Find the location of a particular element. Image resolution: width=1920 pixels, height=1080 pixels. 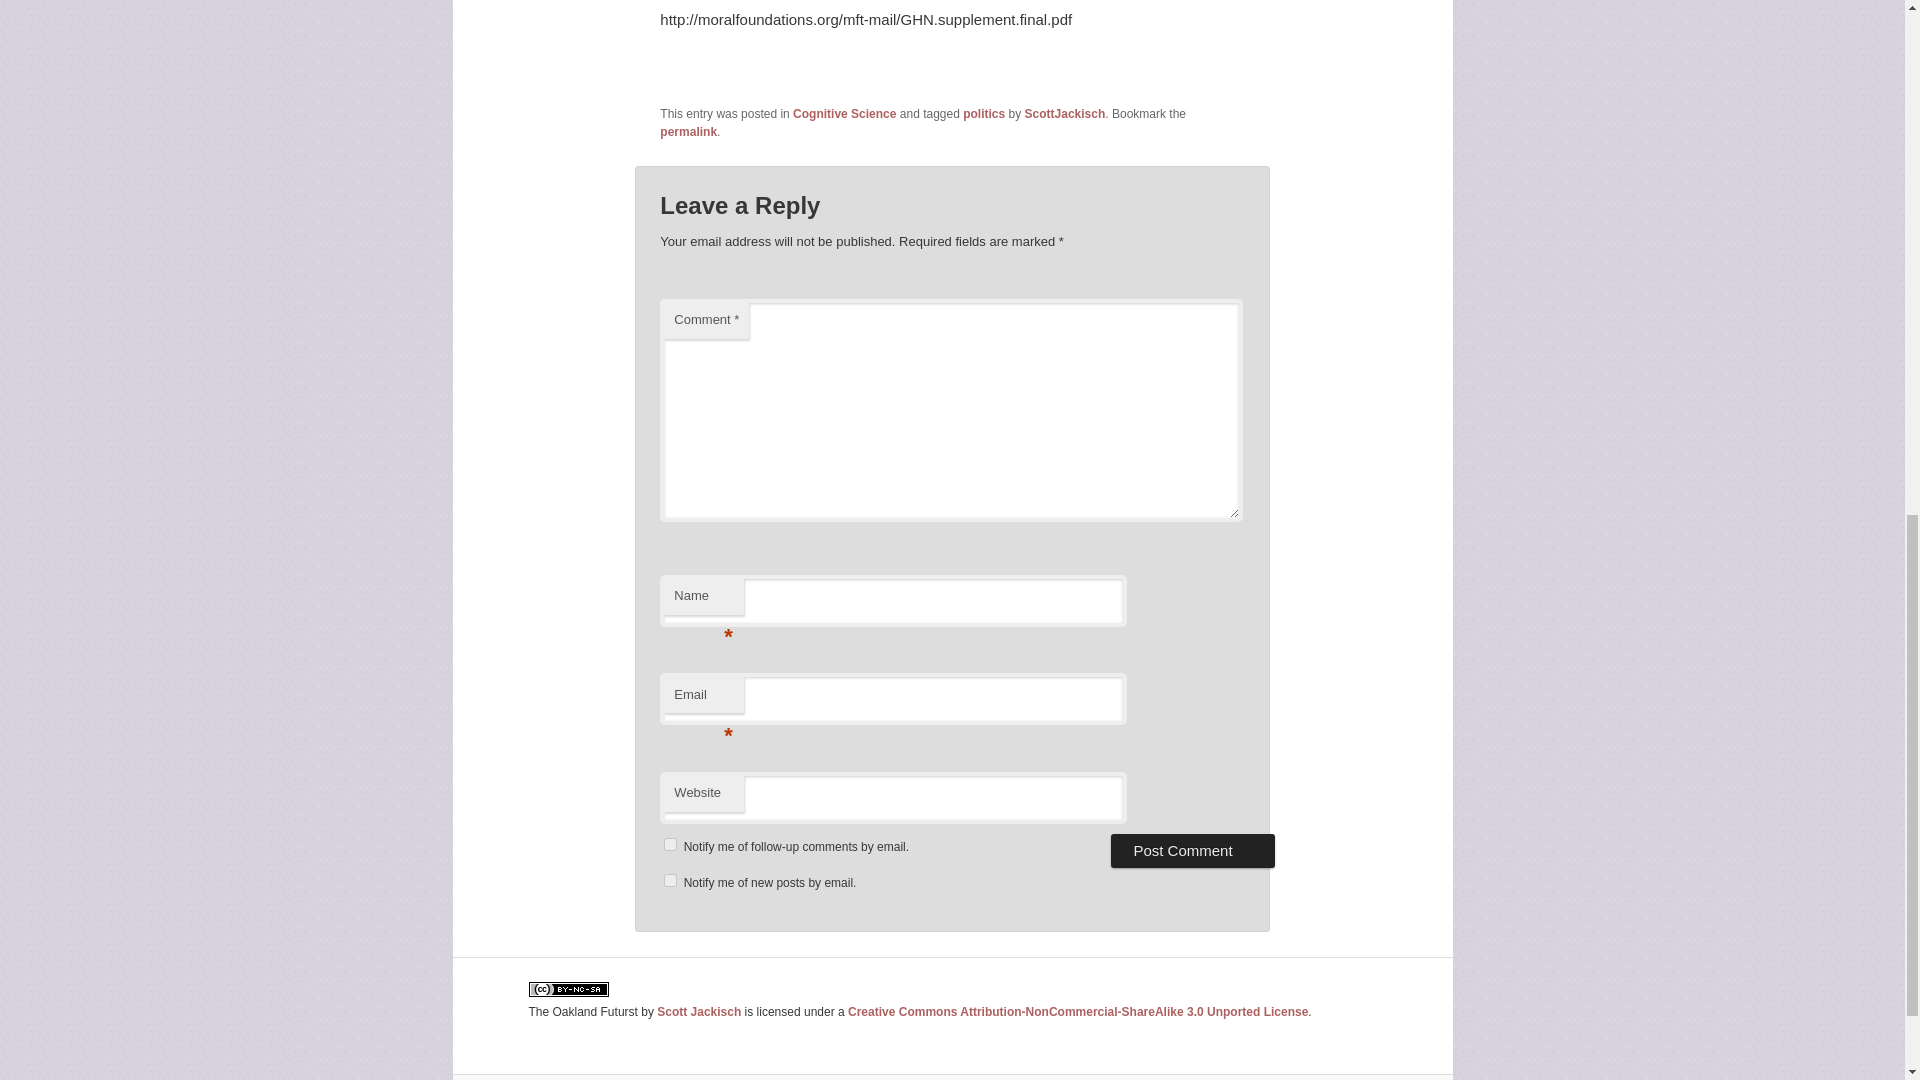

subscribe is located at coordinates (670, 844).